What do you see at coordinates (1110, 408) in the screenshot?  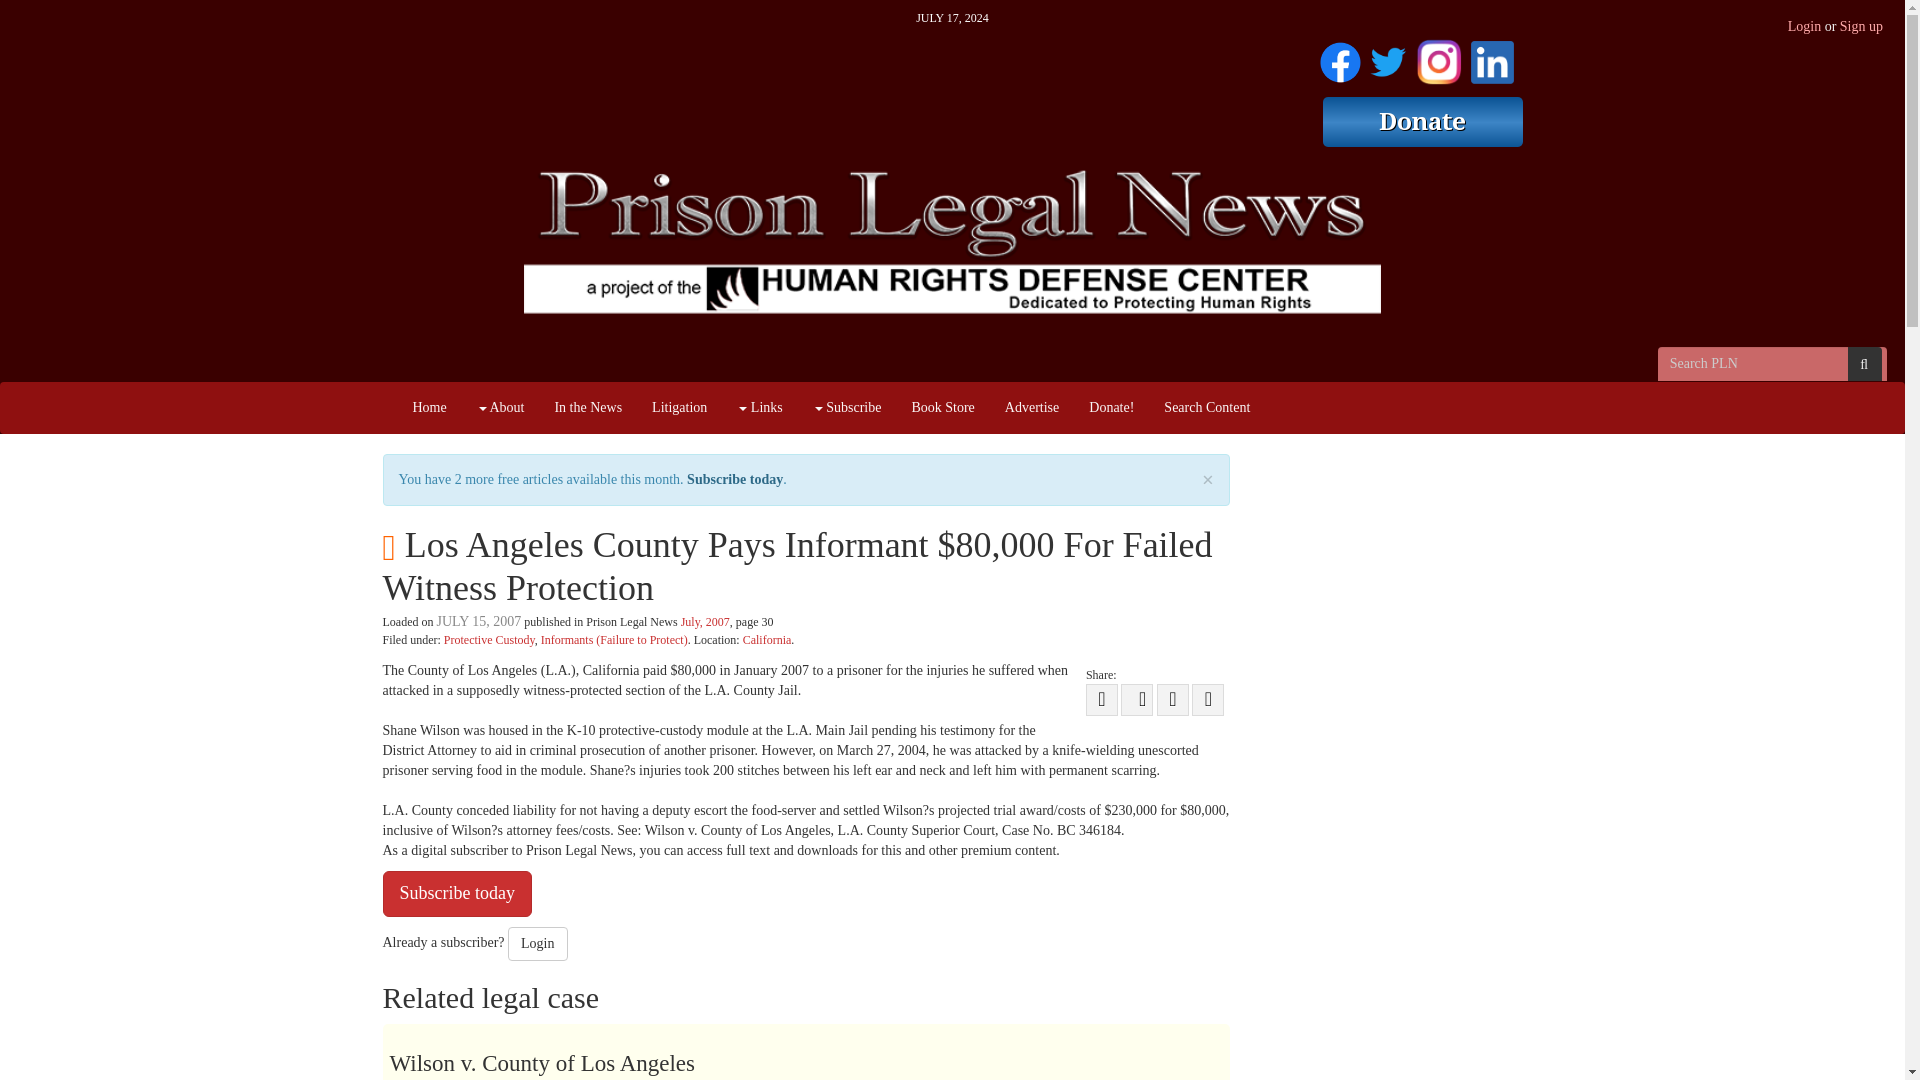 I see `Donate!` at bounding box center [1110, 408].